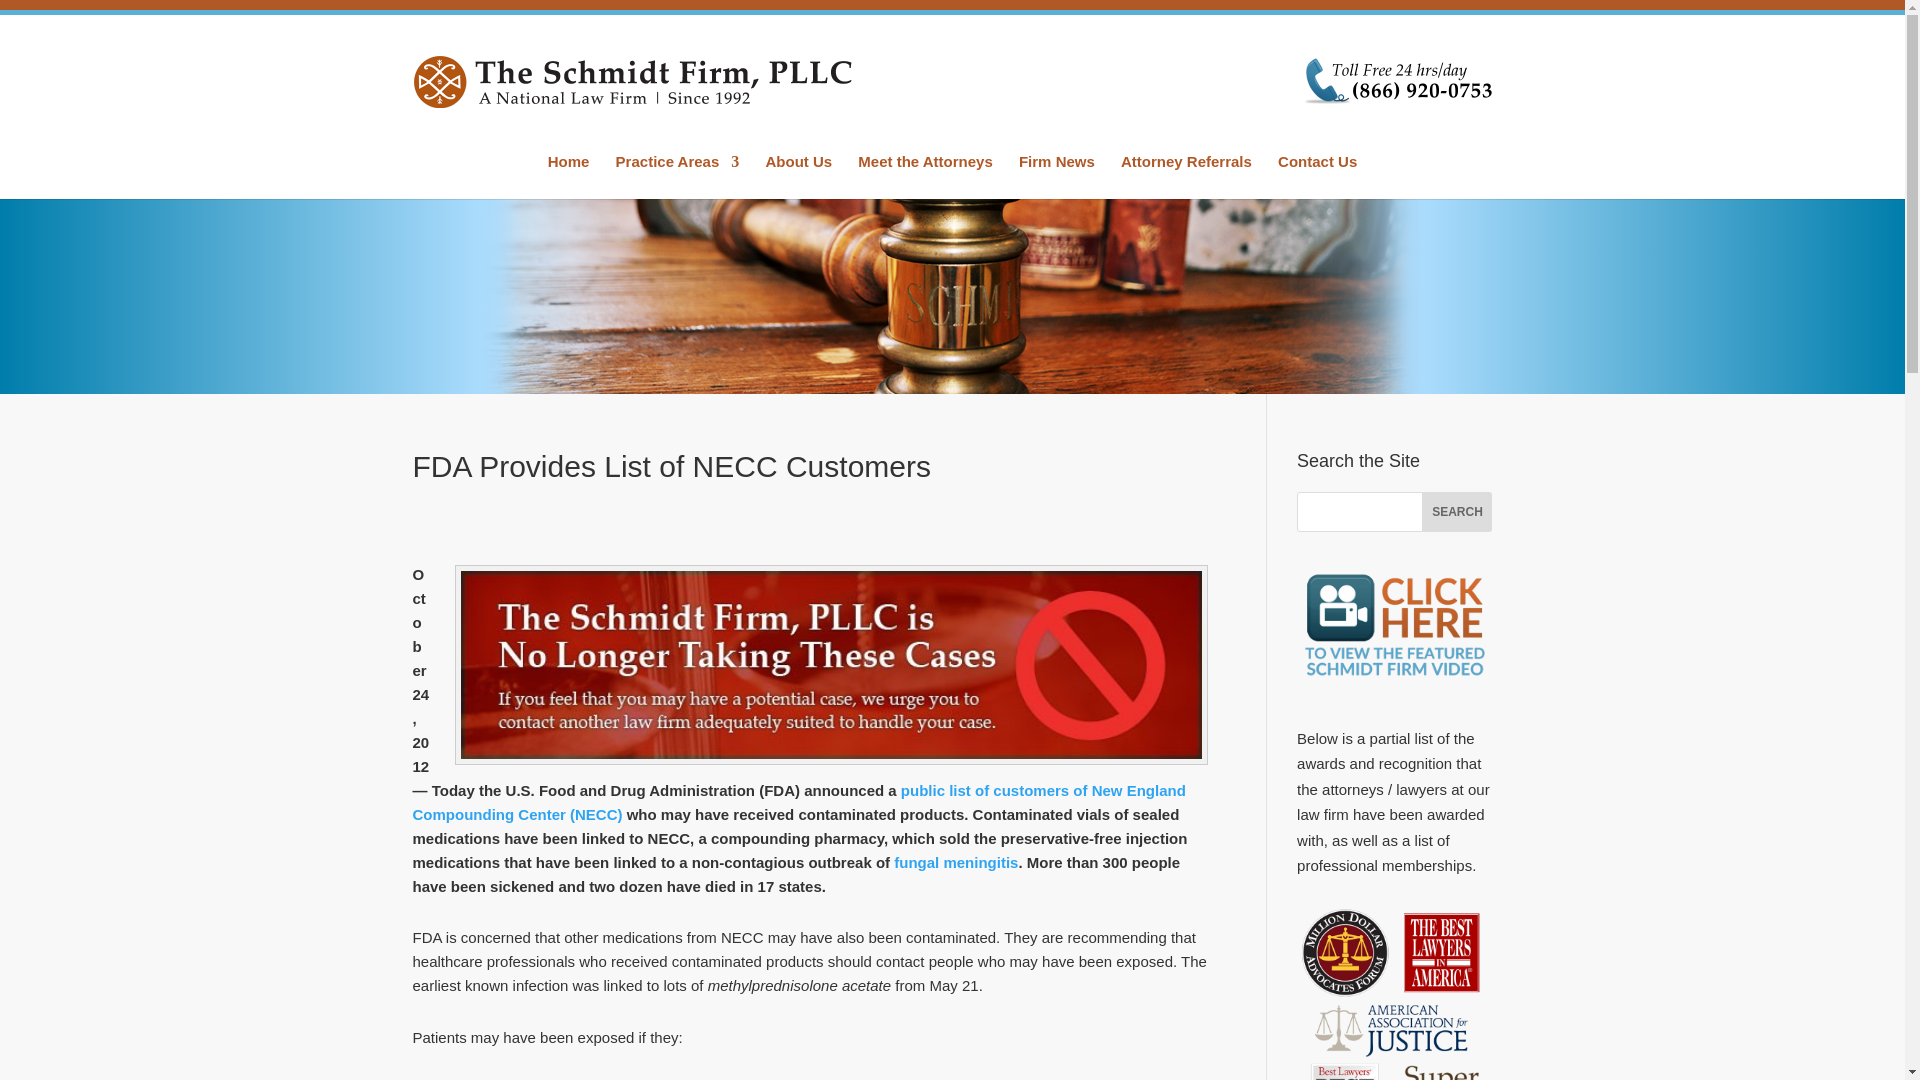 This screenshot has width=1920, height=1080. Describe the element at coordinates (1318, 176) in the screenshot. I see `Contact Us` at that location.